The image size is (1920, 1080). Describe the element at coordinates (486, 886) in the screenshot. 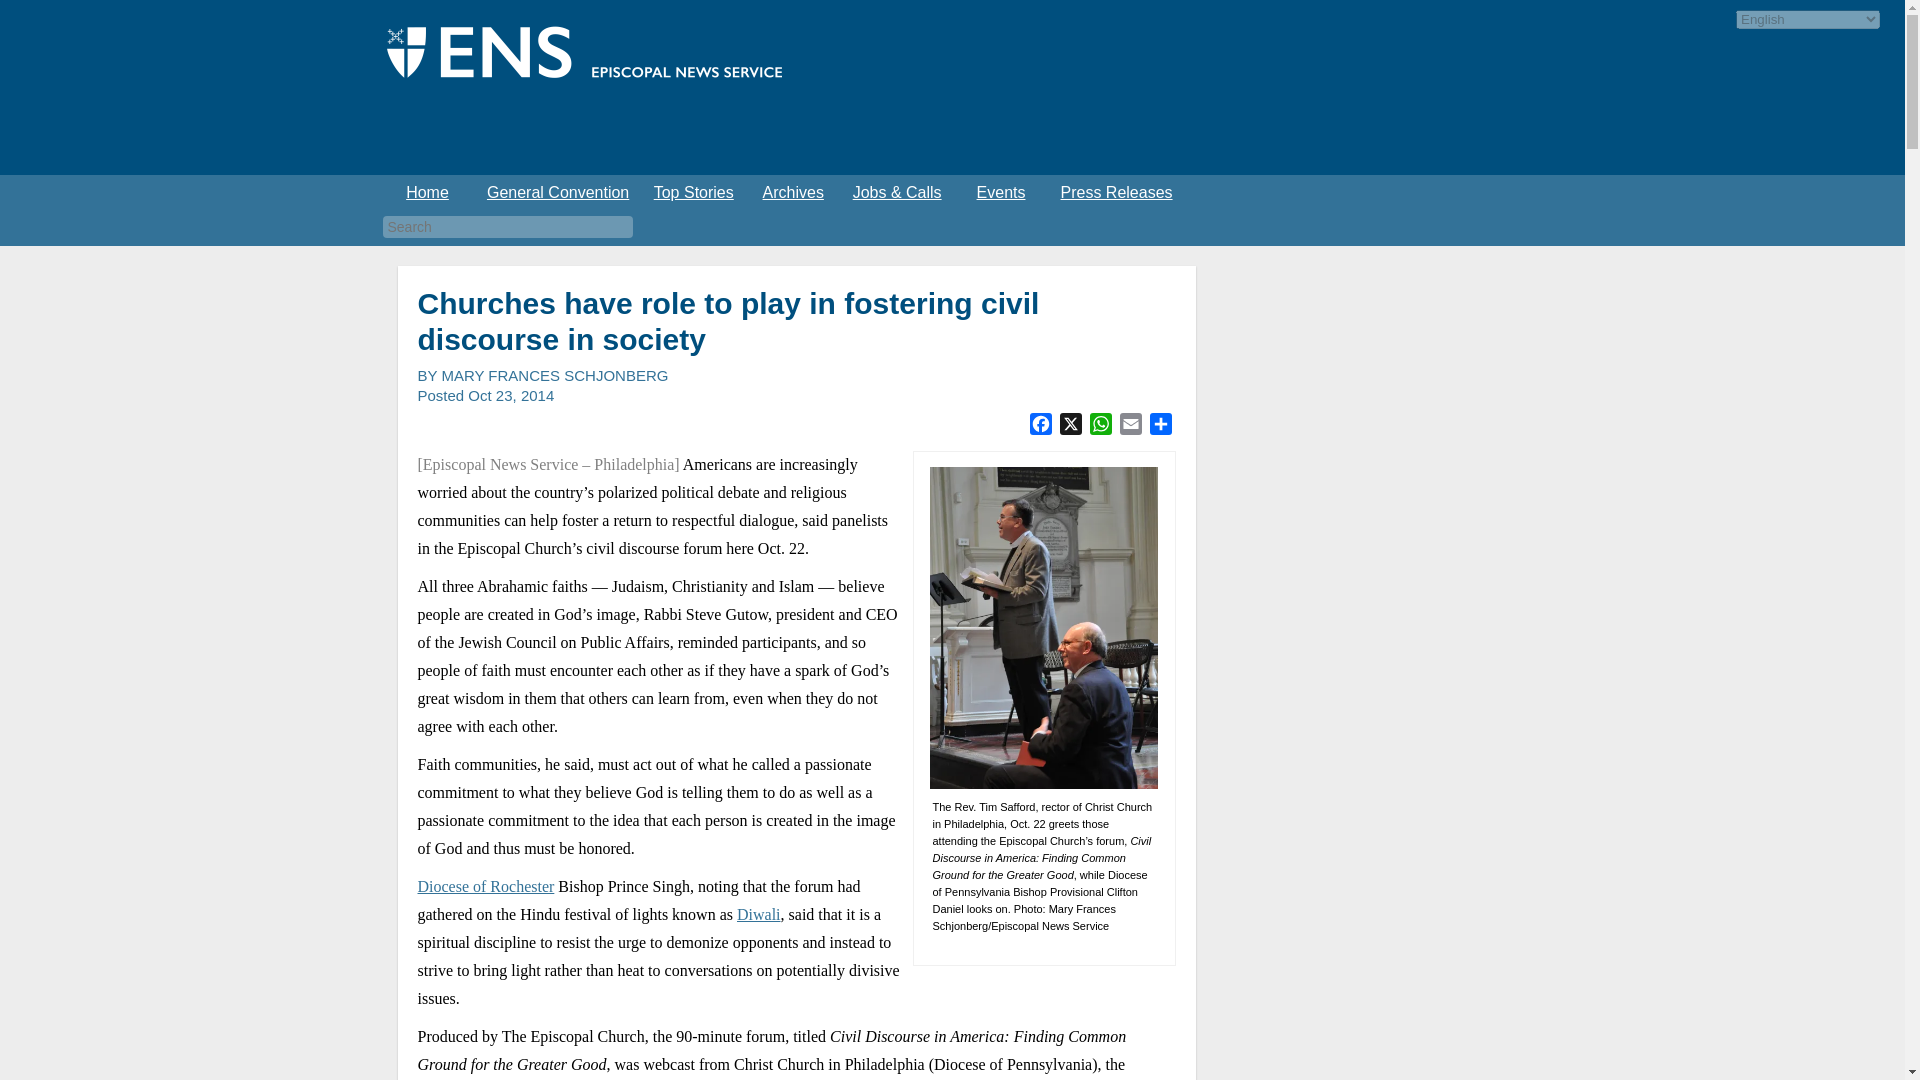

I see `Diocese of Rochester` at that location.